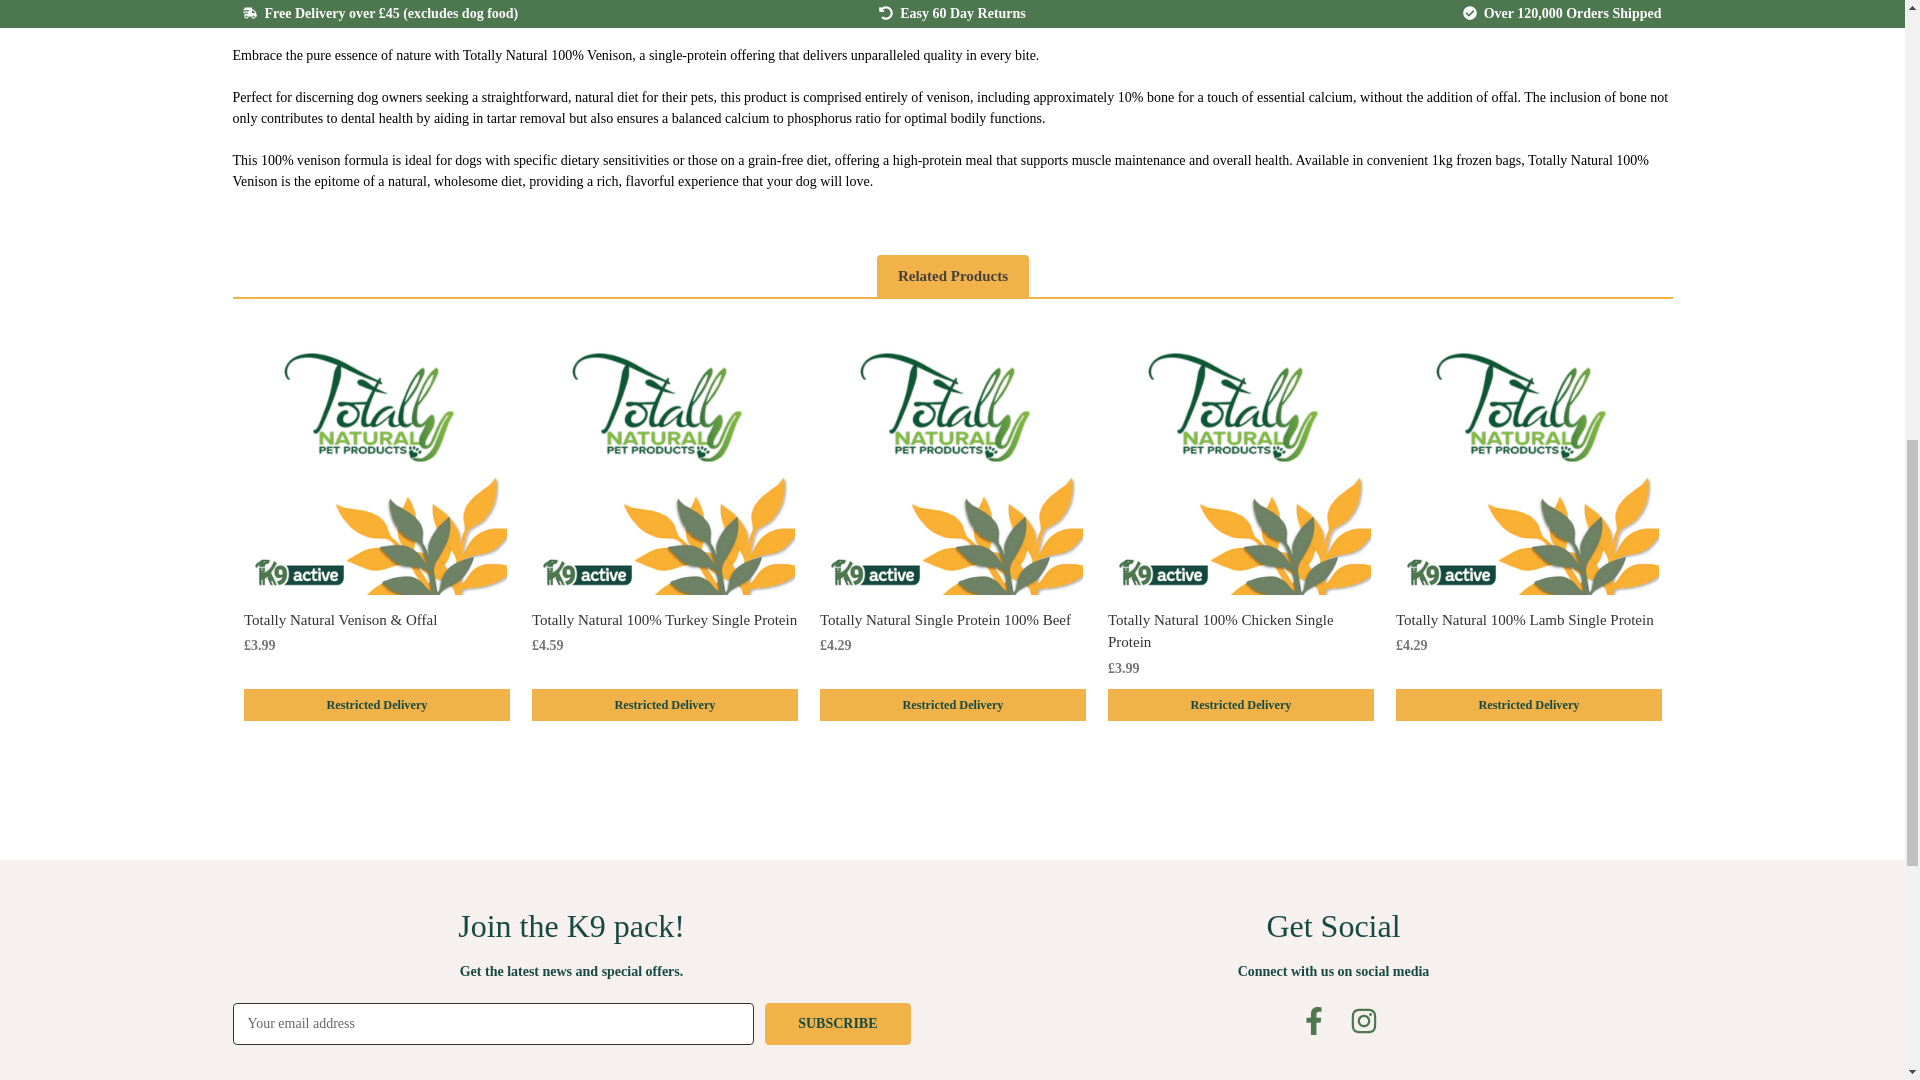  Describe the element at coordinates (837, 1024) in the screenshot. I see `Subscribe` at that location.